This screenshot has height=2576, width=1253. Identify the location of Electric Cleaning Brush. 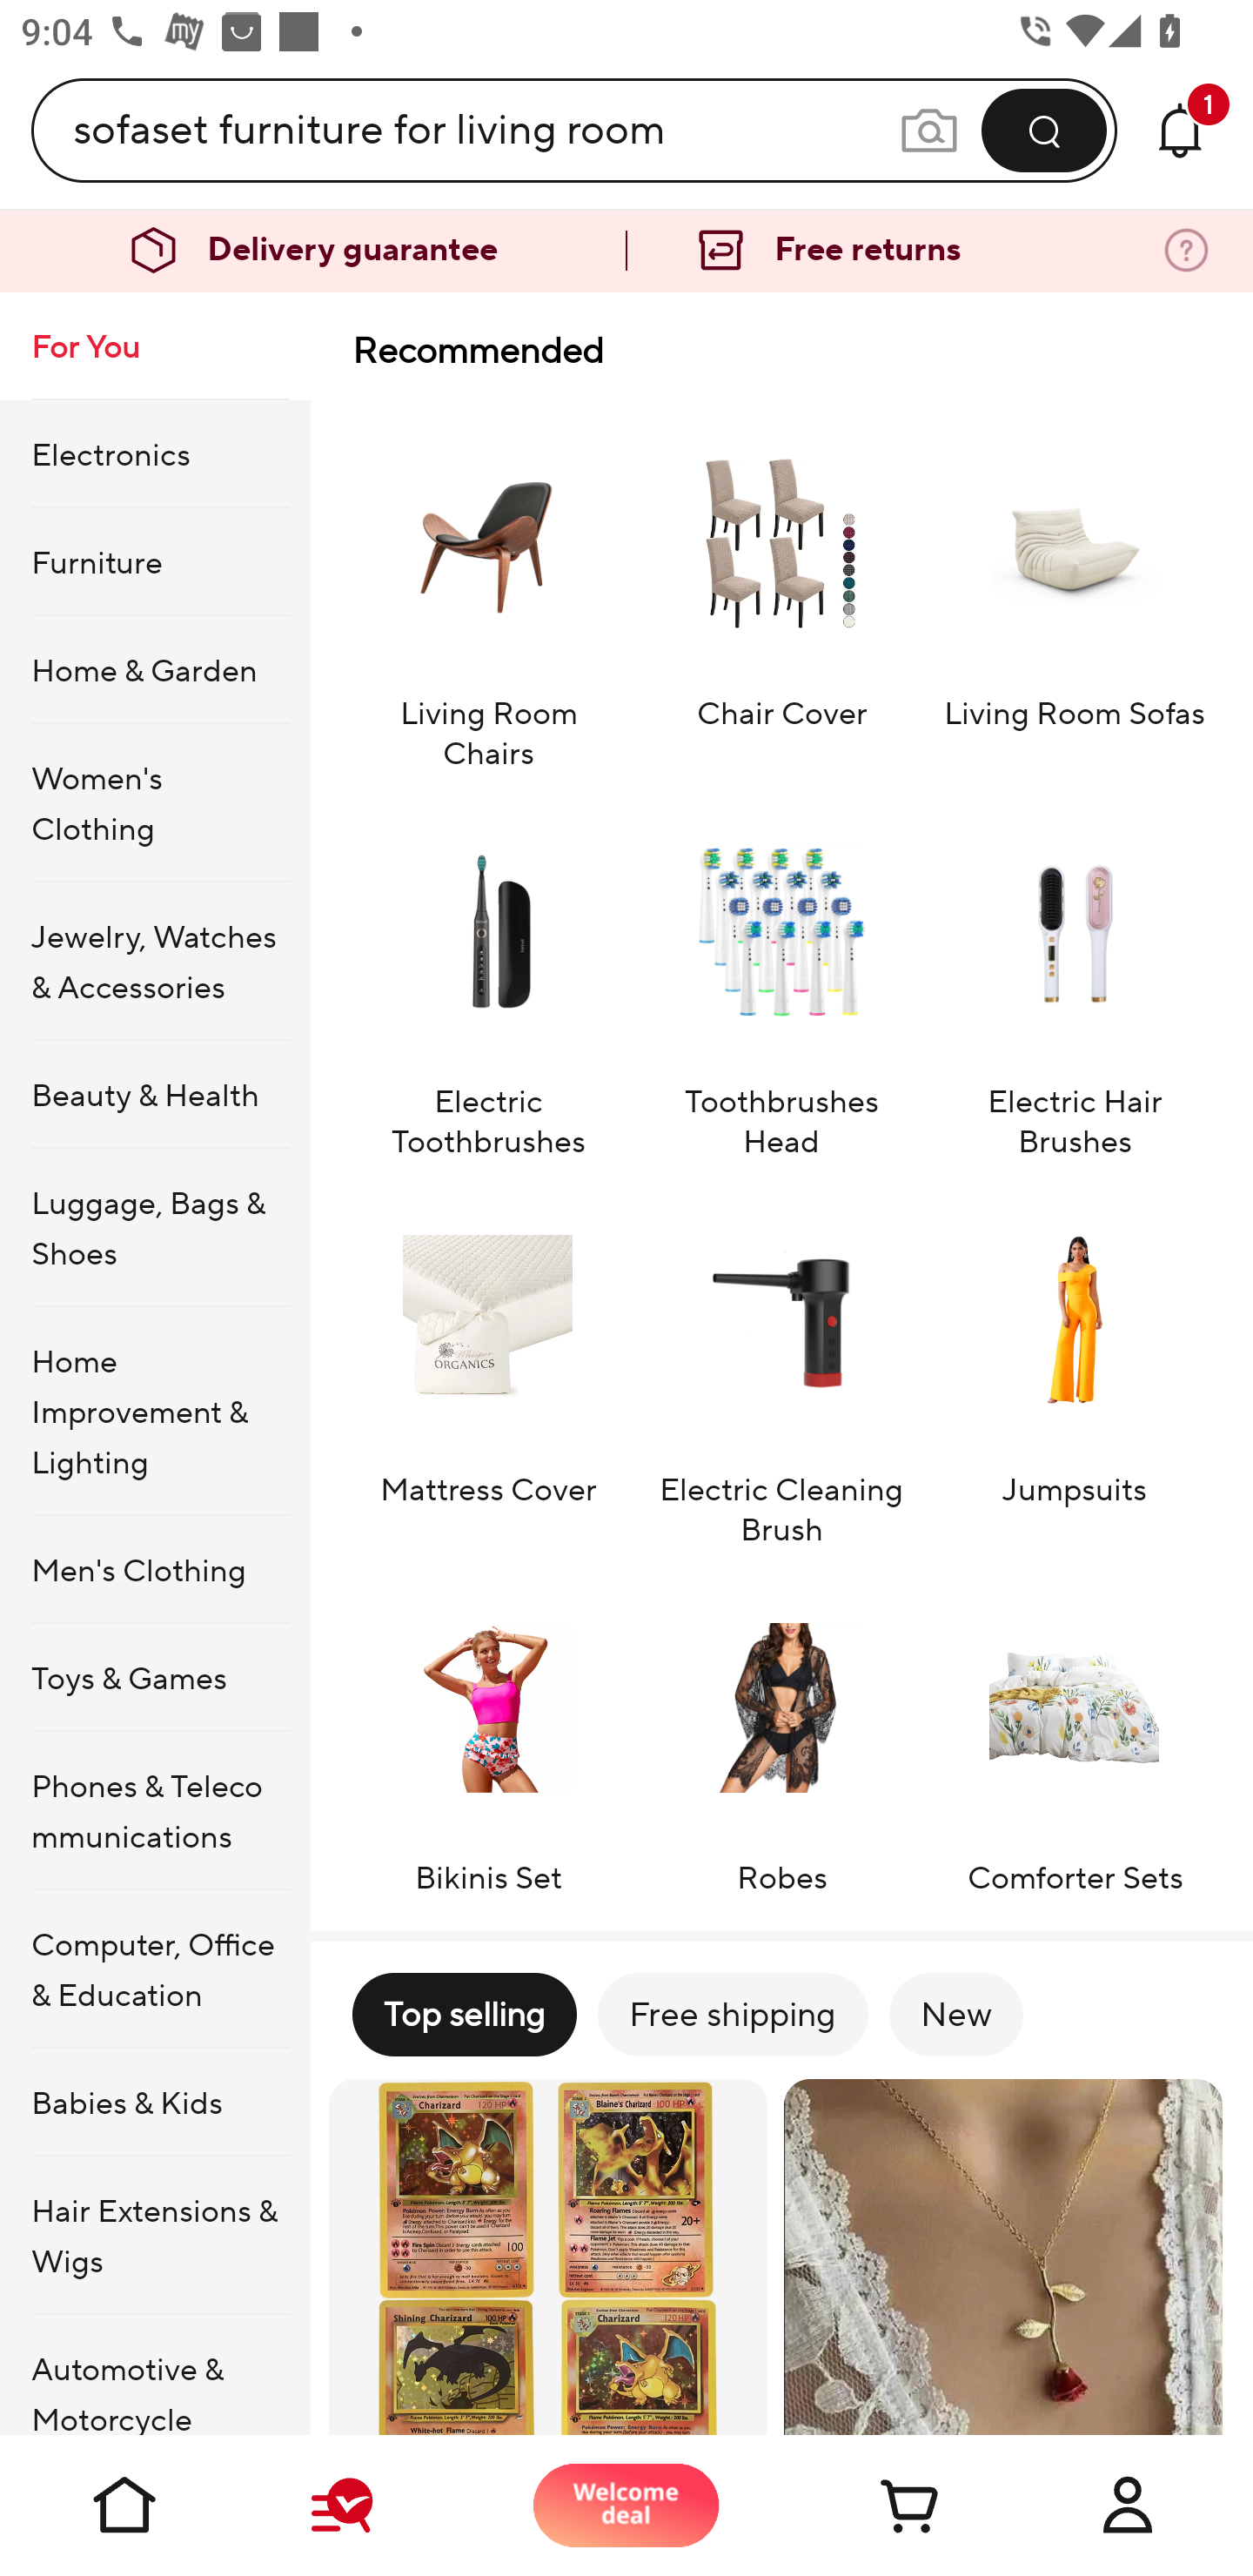
(781, 1367).